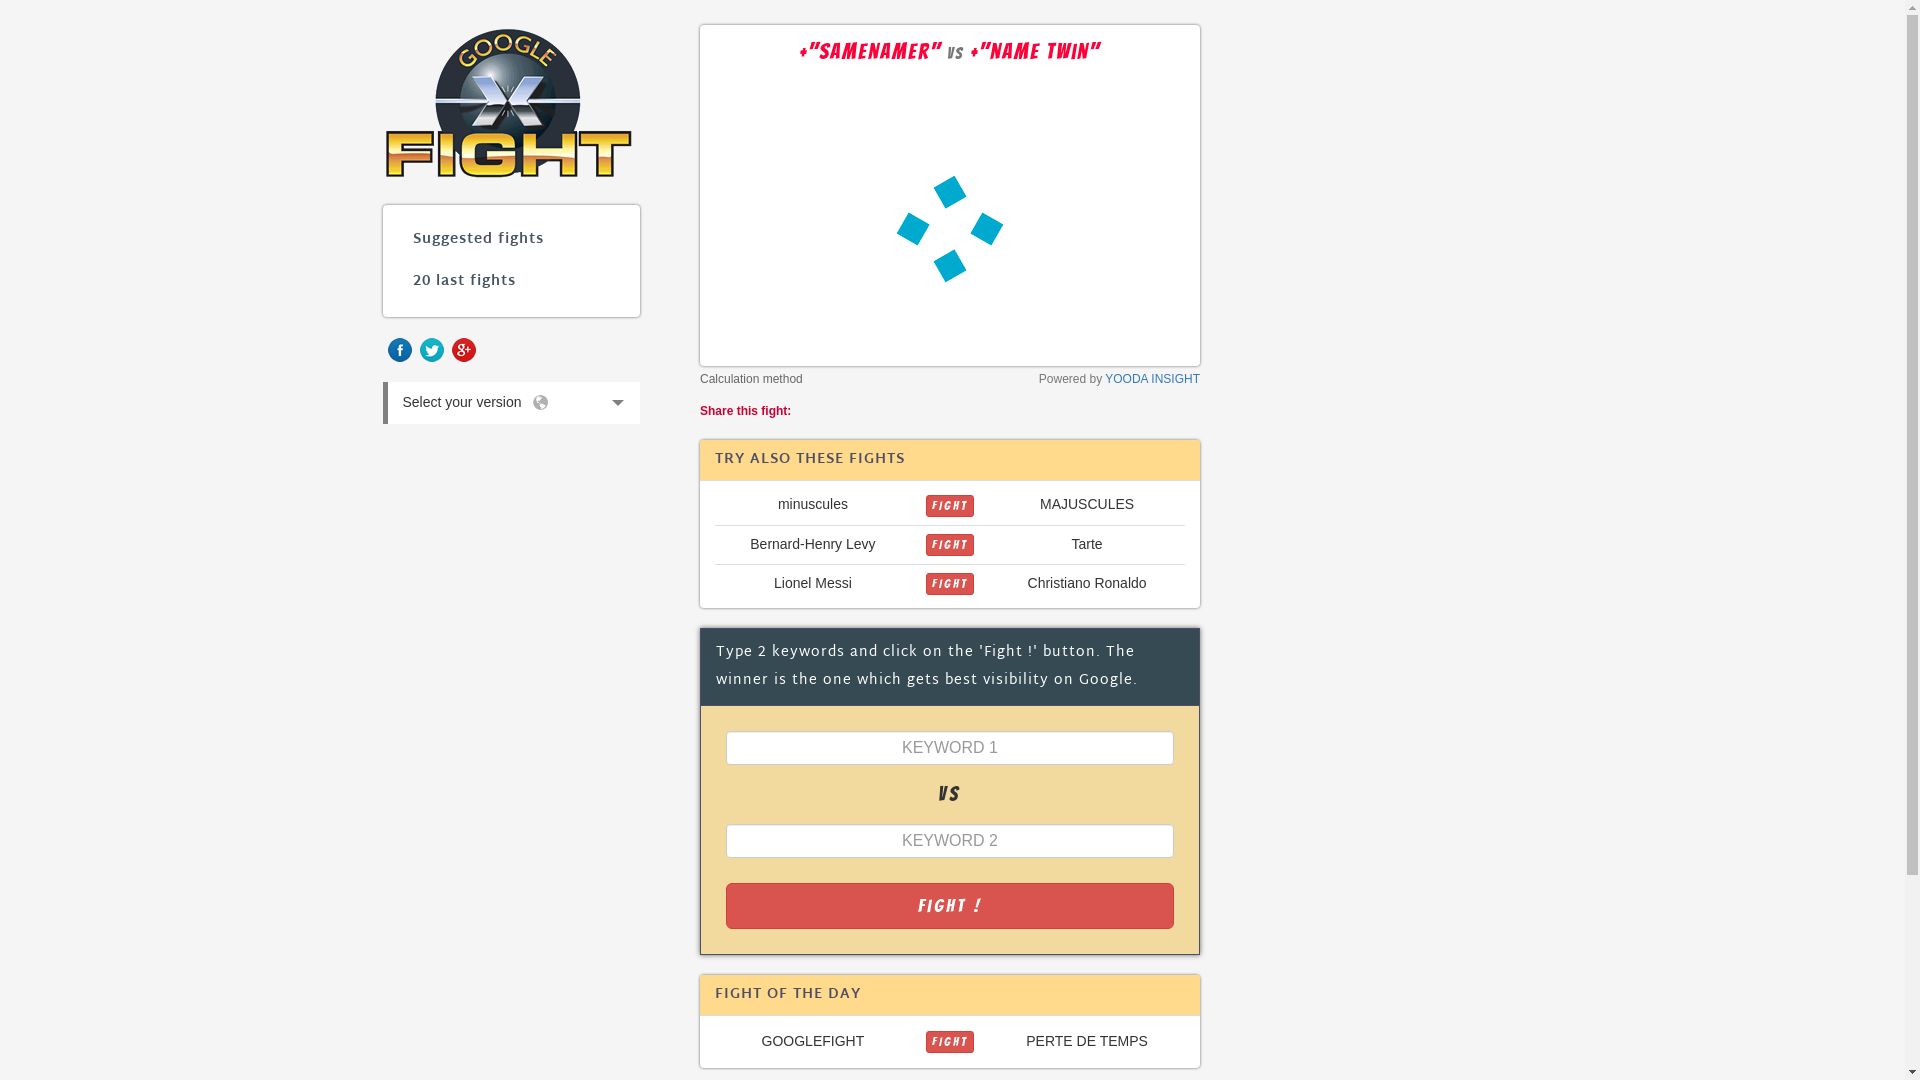 The width and height of the screenshot is (1920, 1080). I want to click on Suggested fights, so click(512, 240).